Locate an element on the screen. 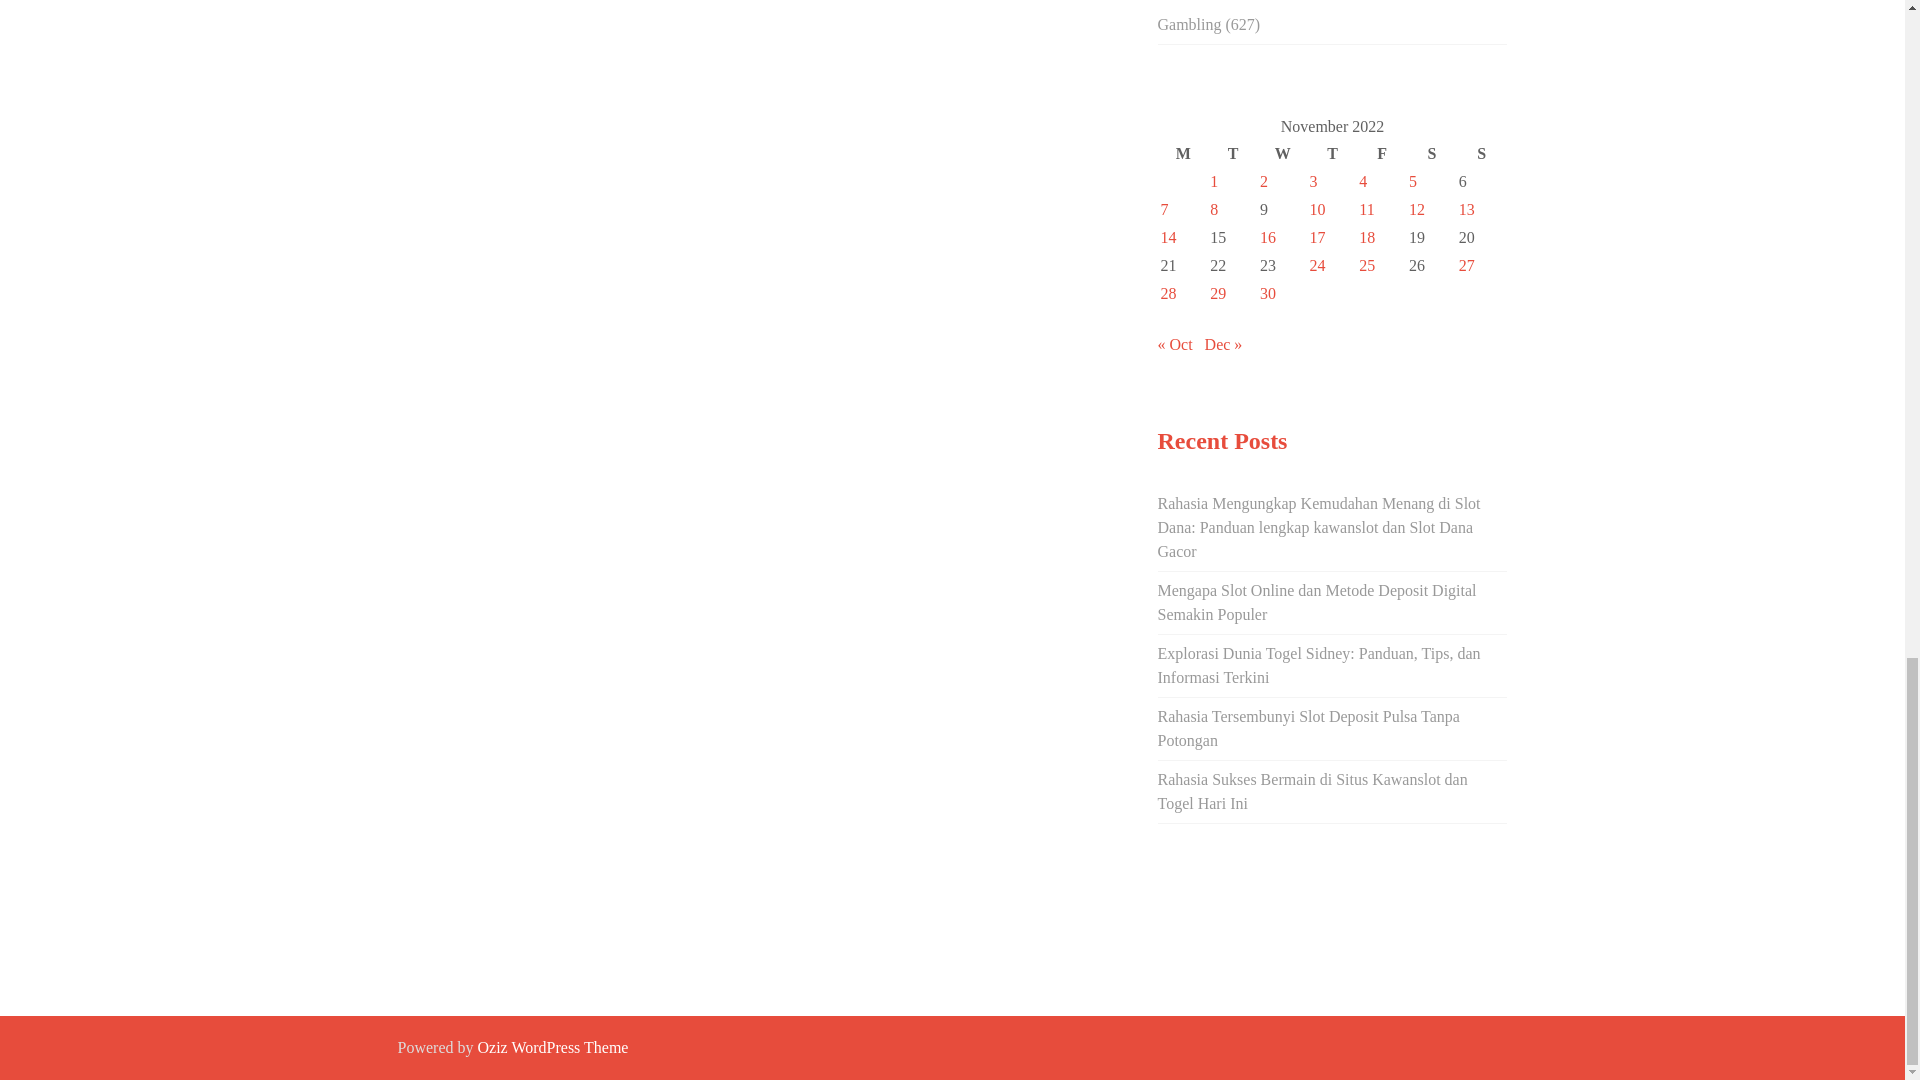  Wednesday is located at coordinates (1283, 154).